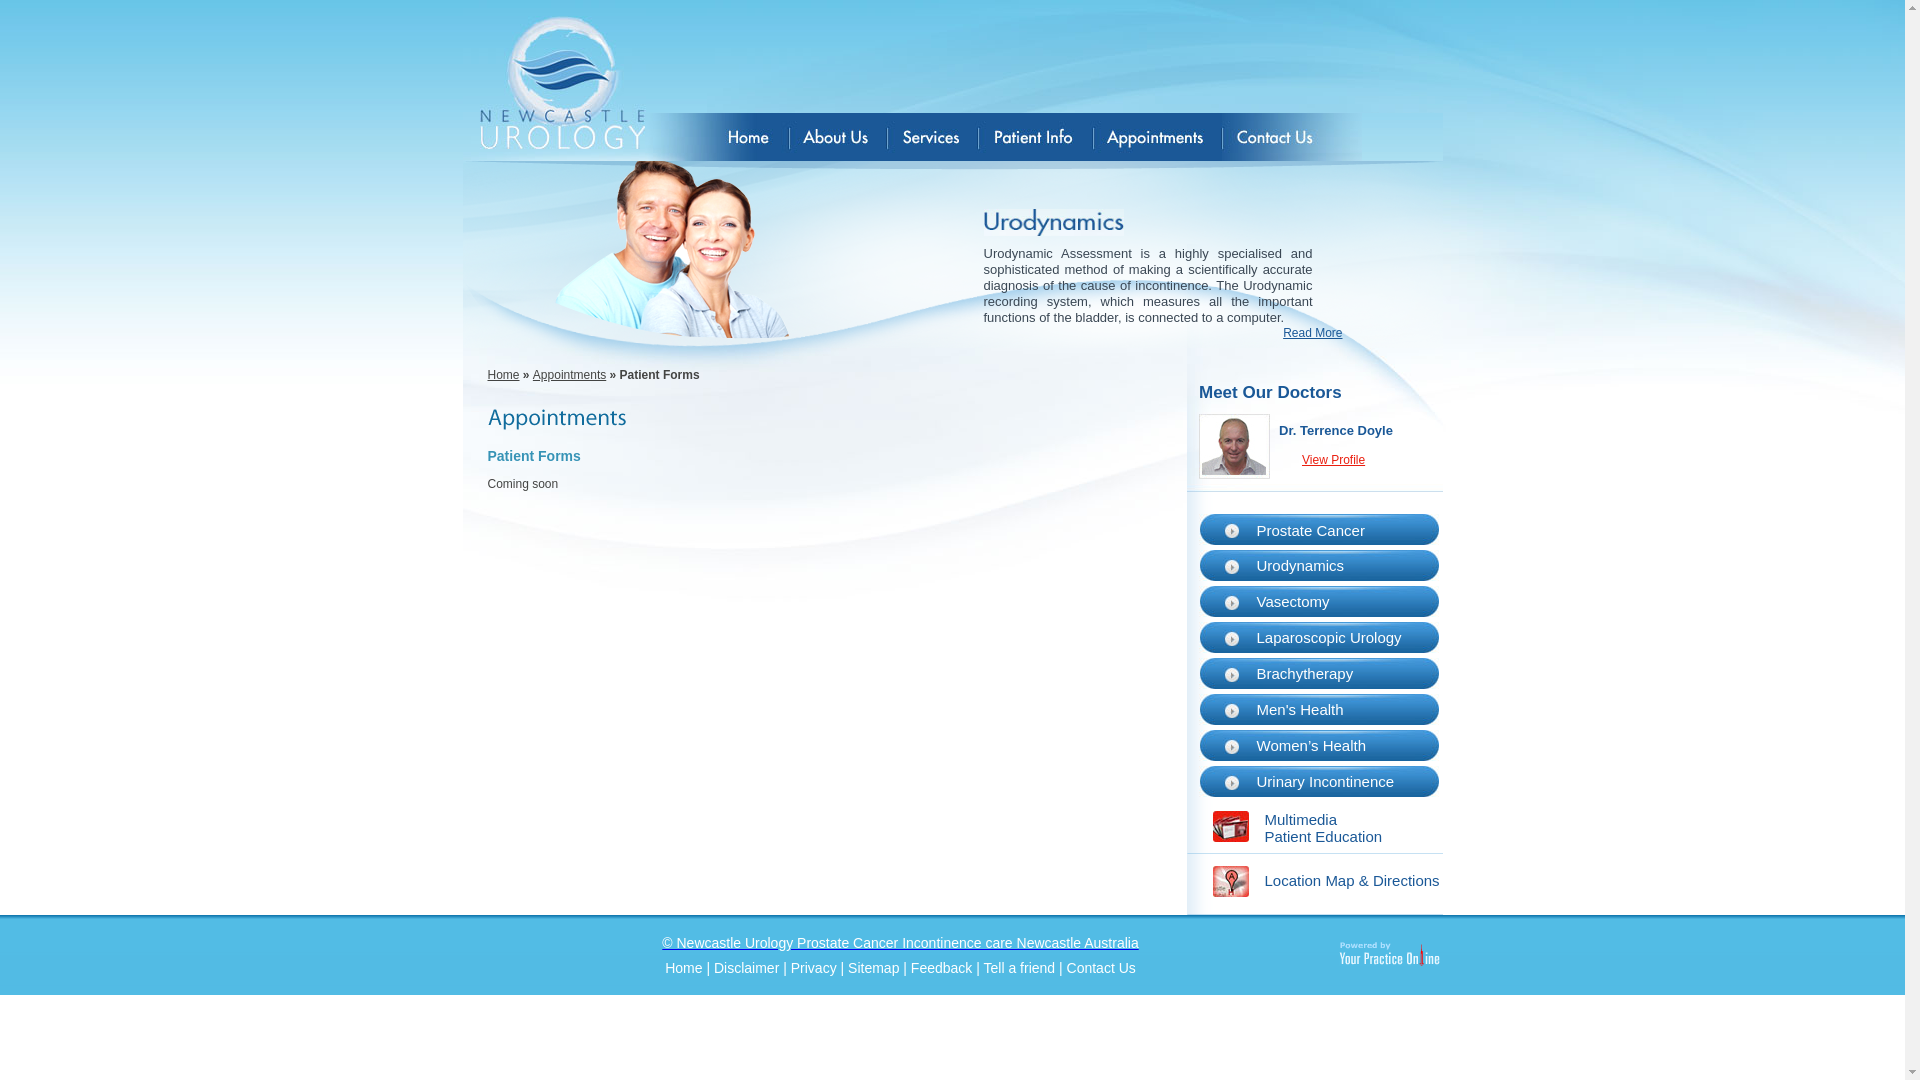 The height and width of the screenshot is (1080, 1920). What do you see at coordinates (746, 968) in the screenshot?
I see `Disclaimer` at bounding box center [746, 968].